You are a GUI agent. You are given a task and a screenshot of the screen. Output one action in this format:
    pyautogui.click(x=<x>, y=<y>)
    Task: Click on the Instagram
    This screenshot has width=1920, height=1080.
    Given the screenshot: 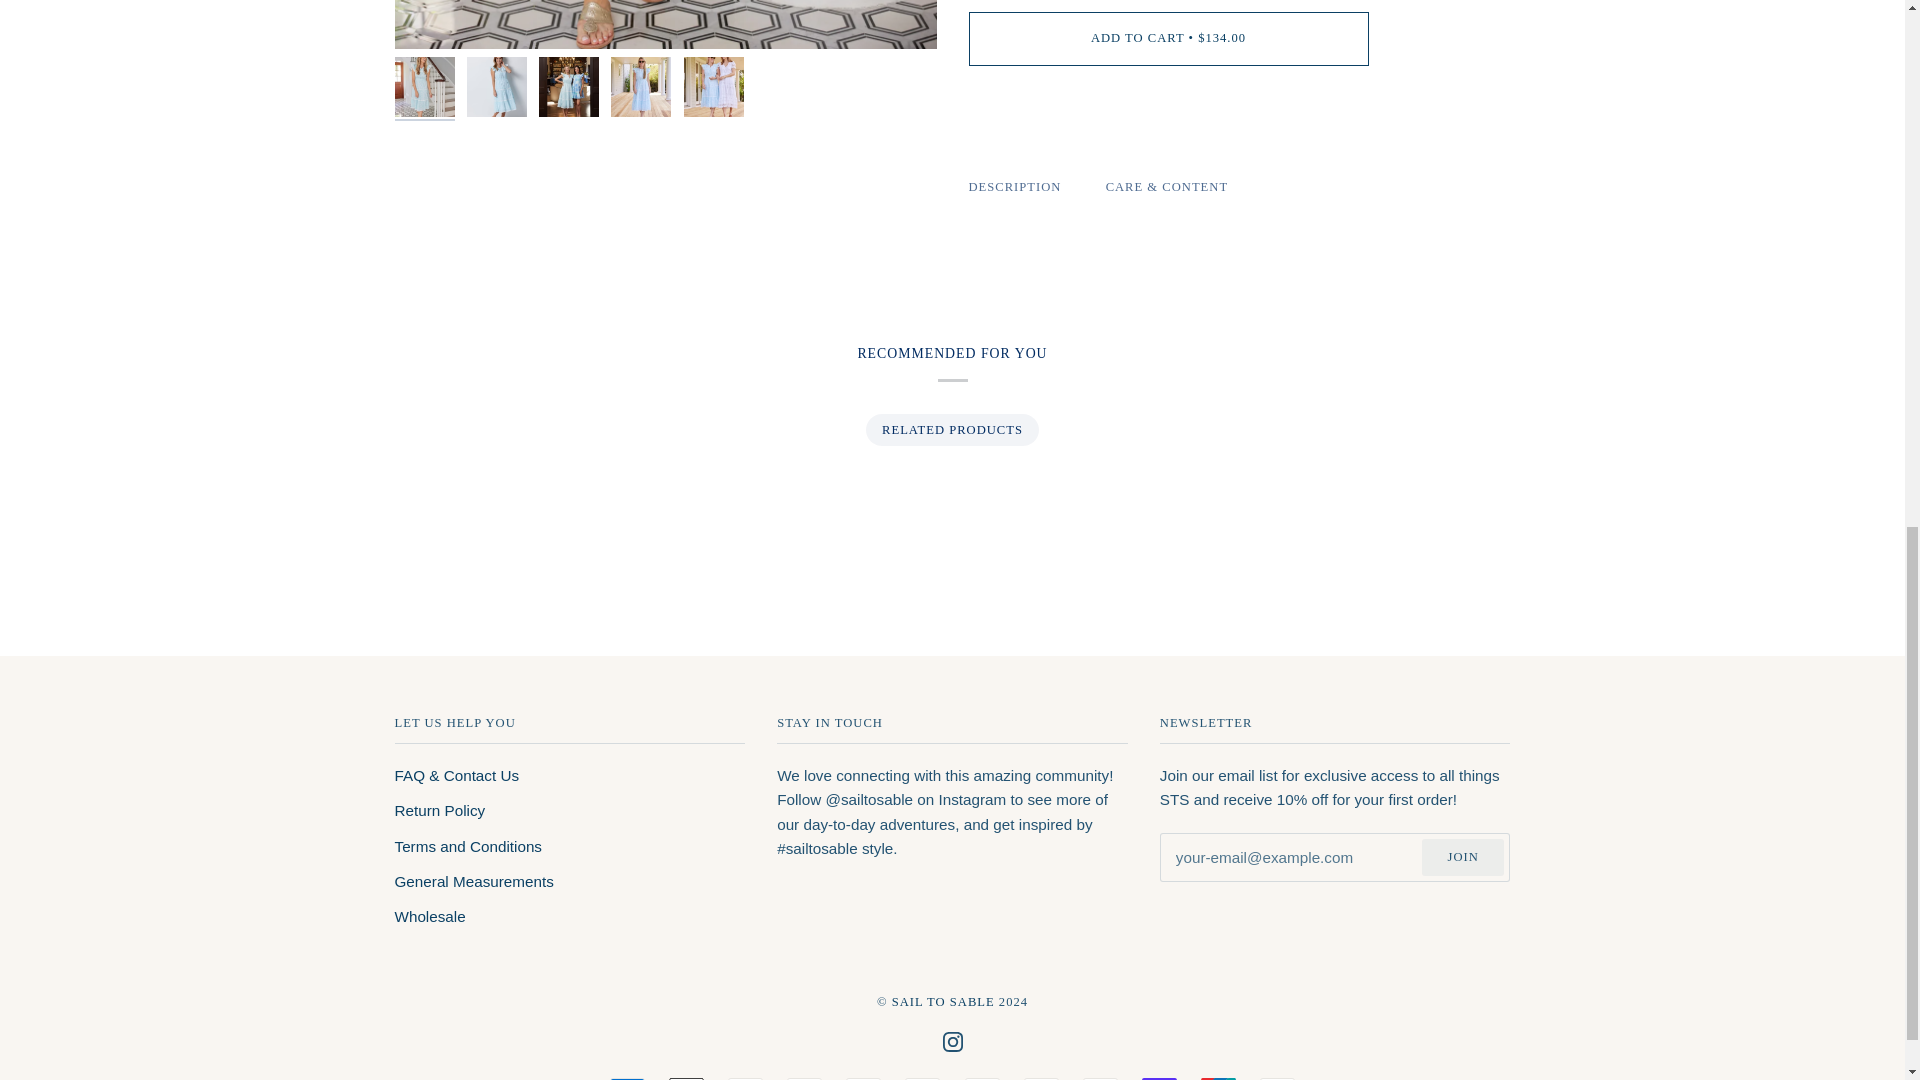 What is the action you would take?
    pyautogui.click(x=952, y=1042)
    